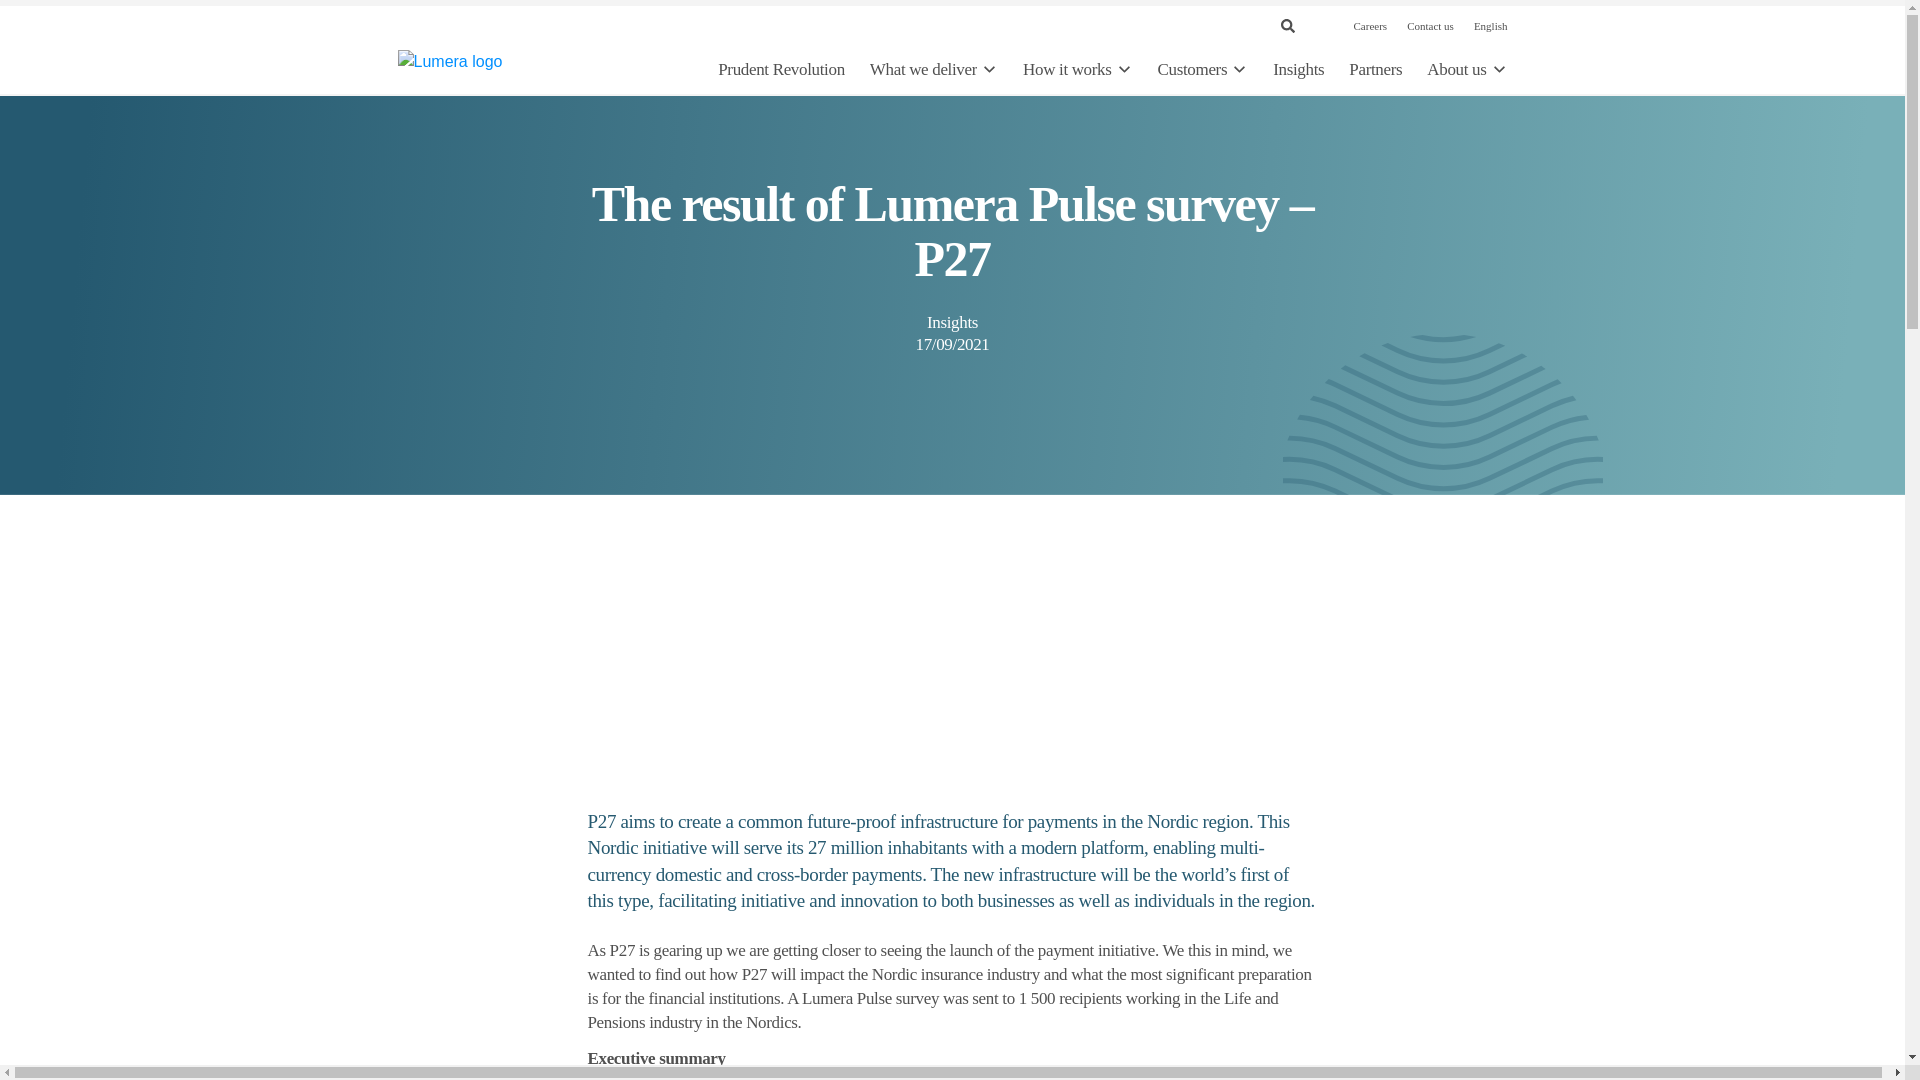 The height and width of the screenshot is (1080, 1920). I want to click on Contact us, so click(1430, 26).